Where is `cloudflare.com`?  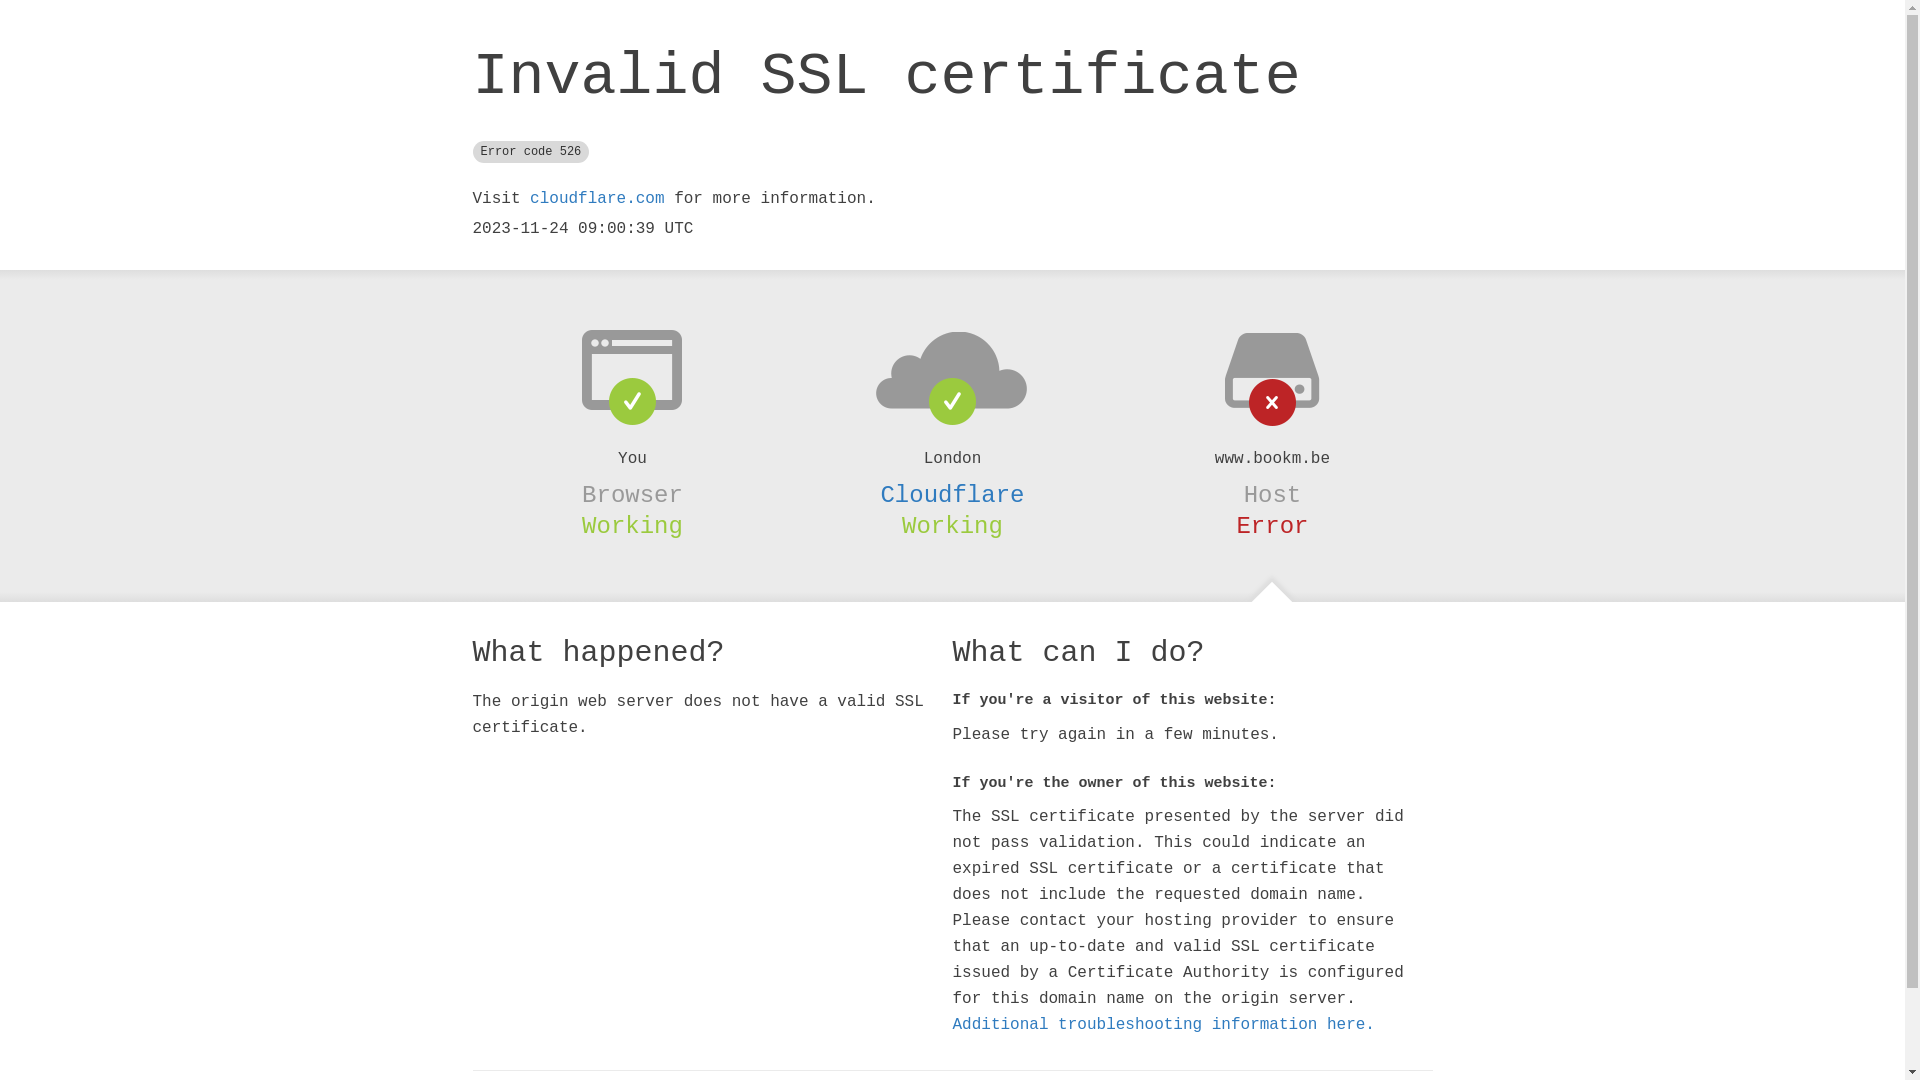
cloudflare.com is located at coordinates (597, 199).